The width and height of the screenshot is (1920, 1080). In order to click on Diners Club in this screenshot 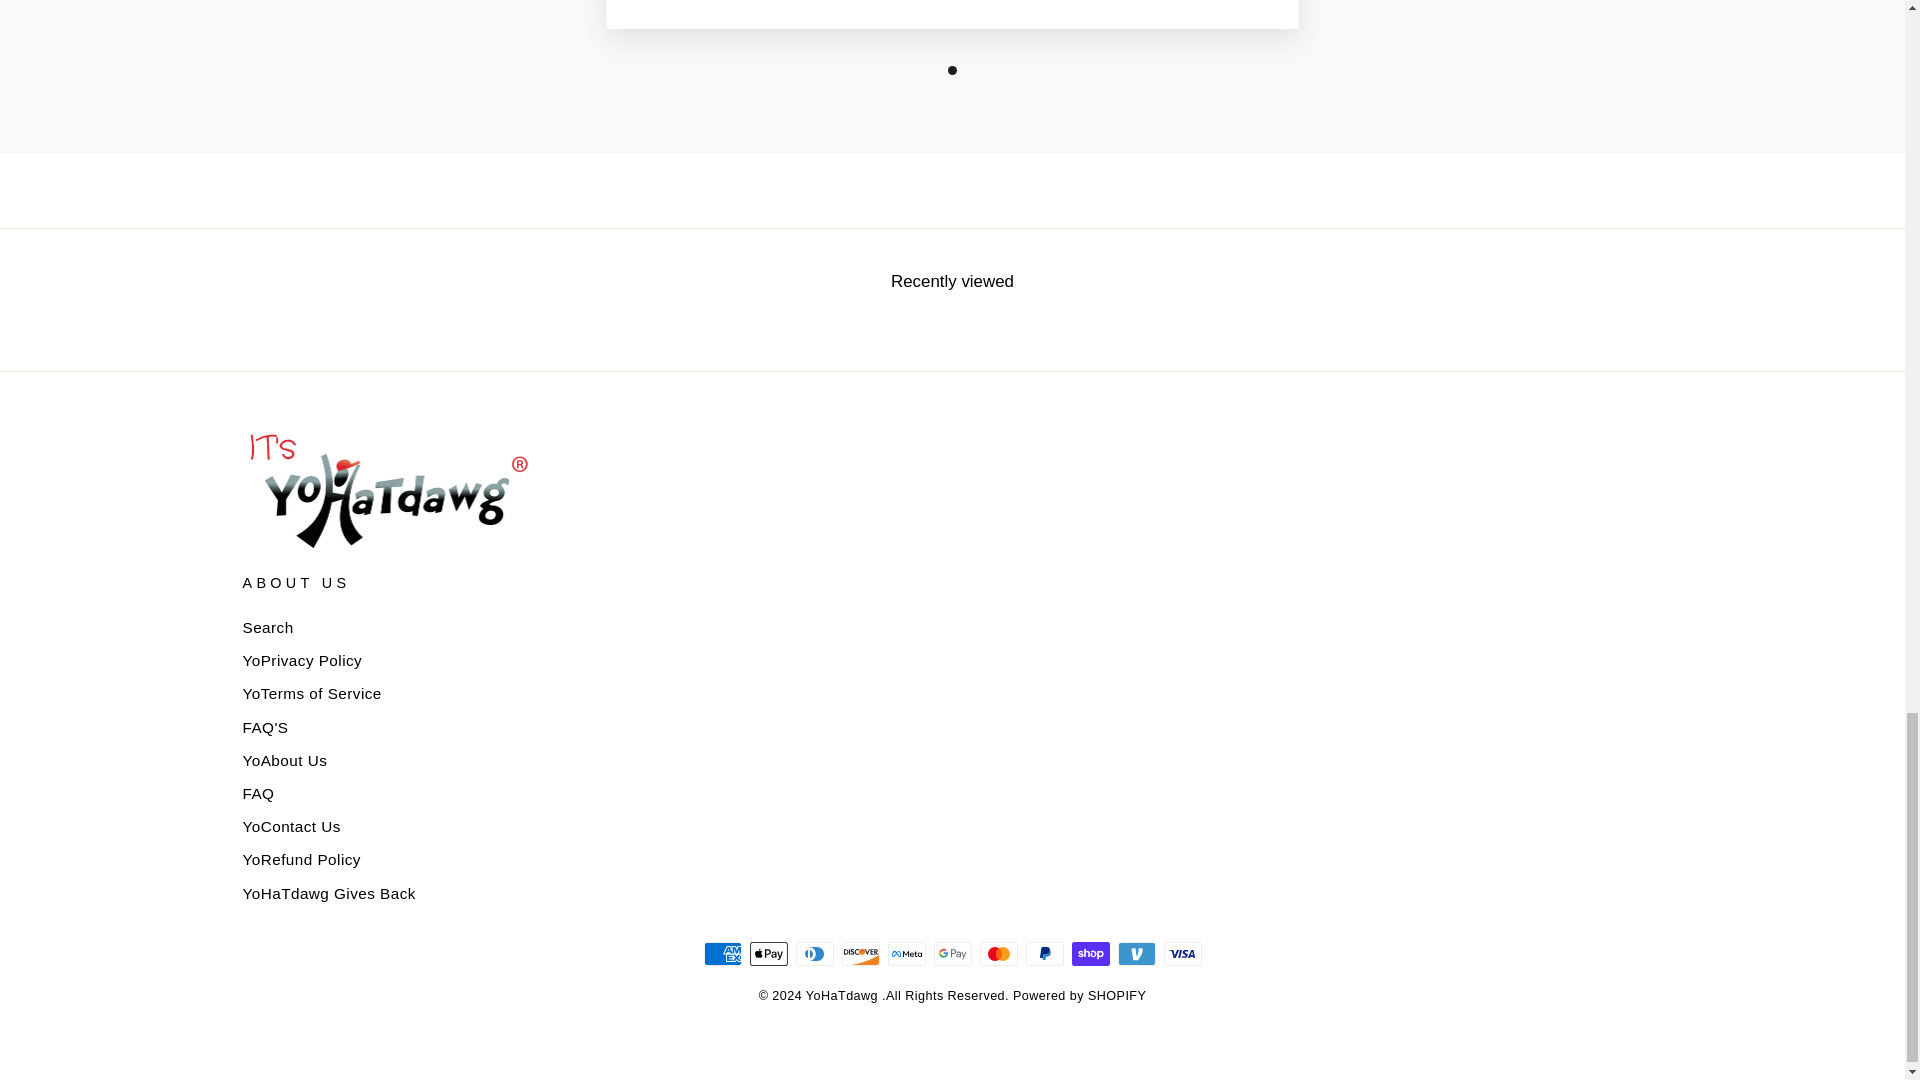, I will do `click(814, 953)`.